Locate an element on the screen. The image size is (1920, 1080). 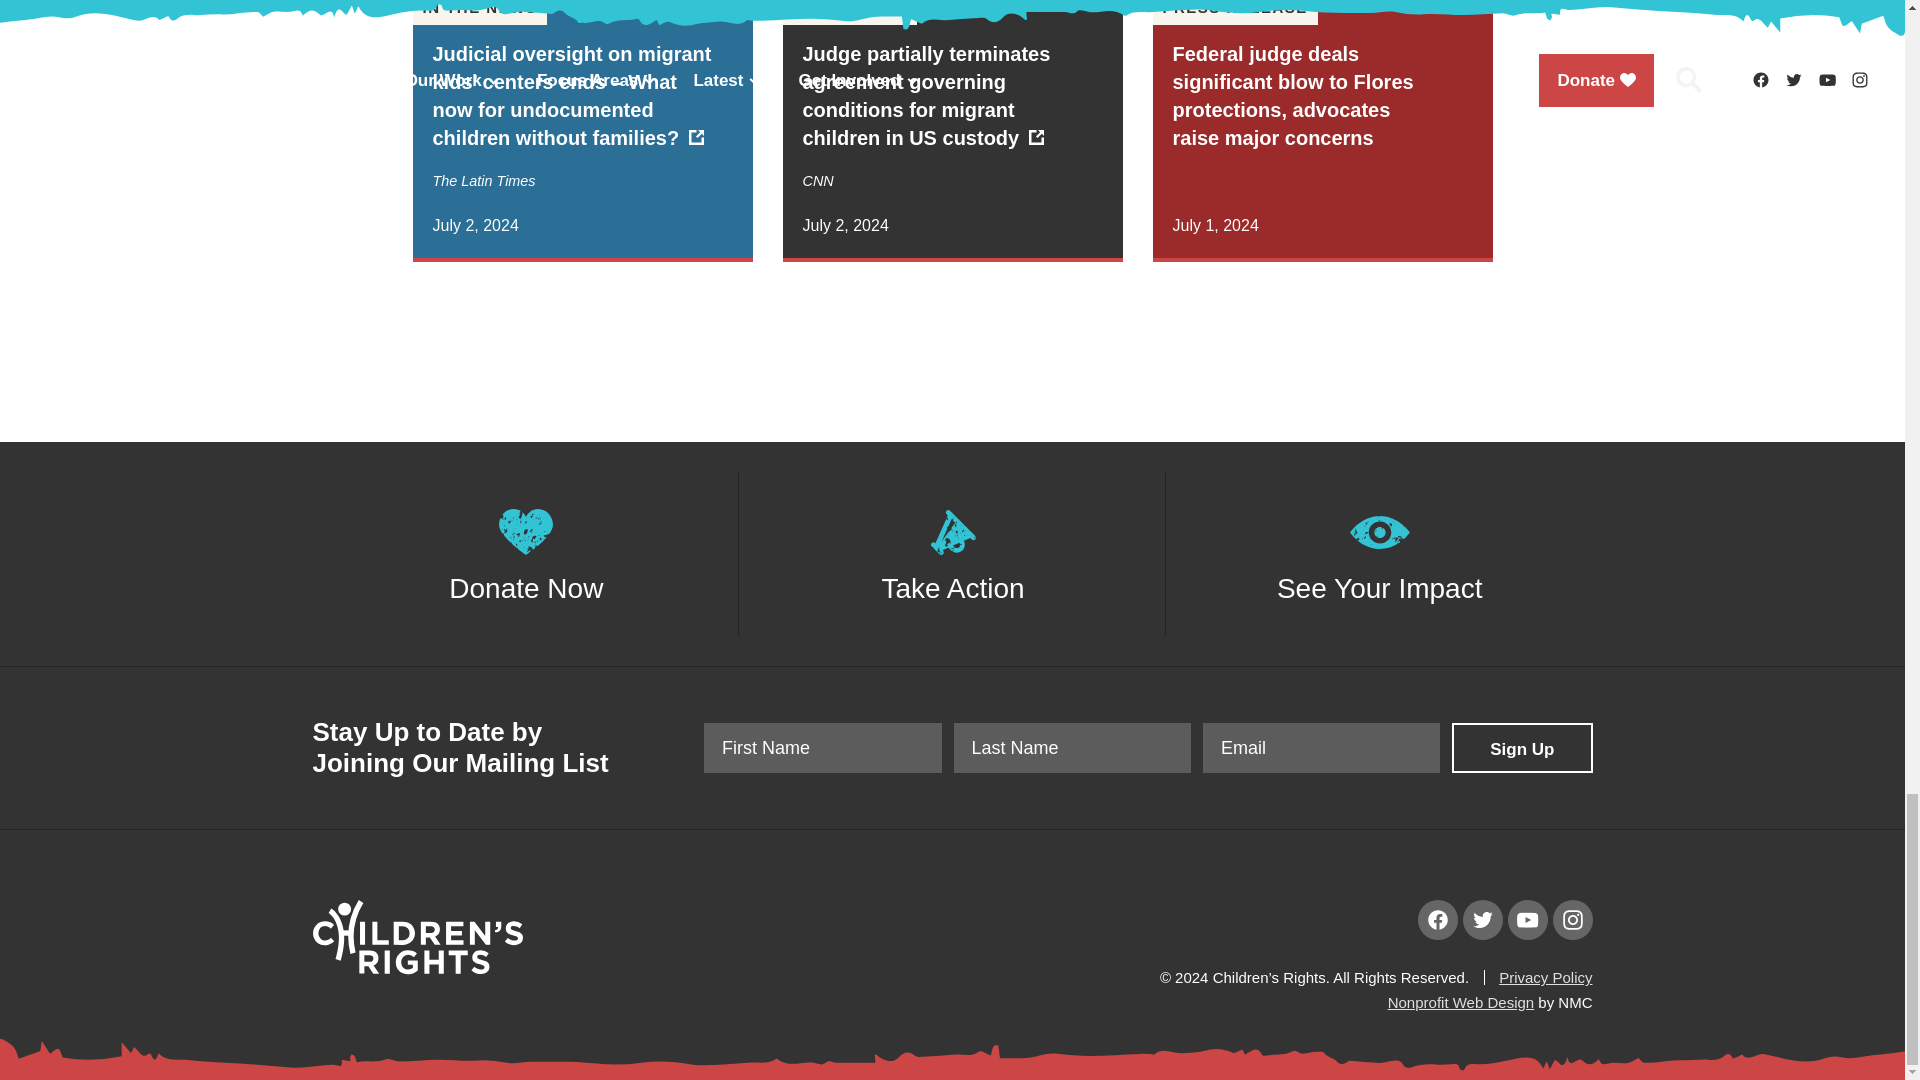
Sign Up is located at coordinates (1521, 748).